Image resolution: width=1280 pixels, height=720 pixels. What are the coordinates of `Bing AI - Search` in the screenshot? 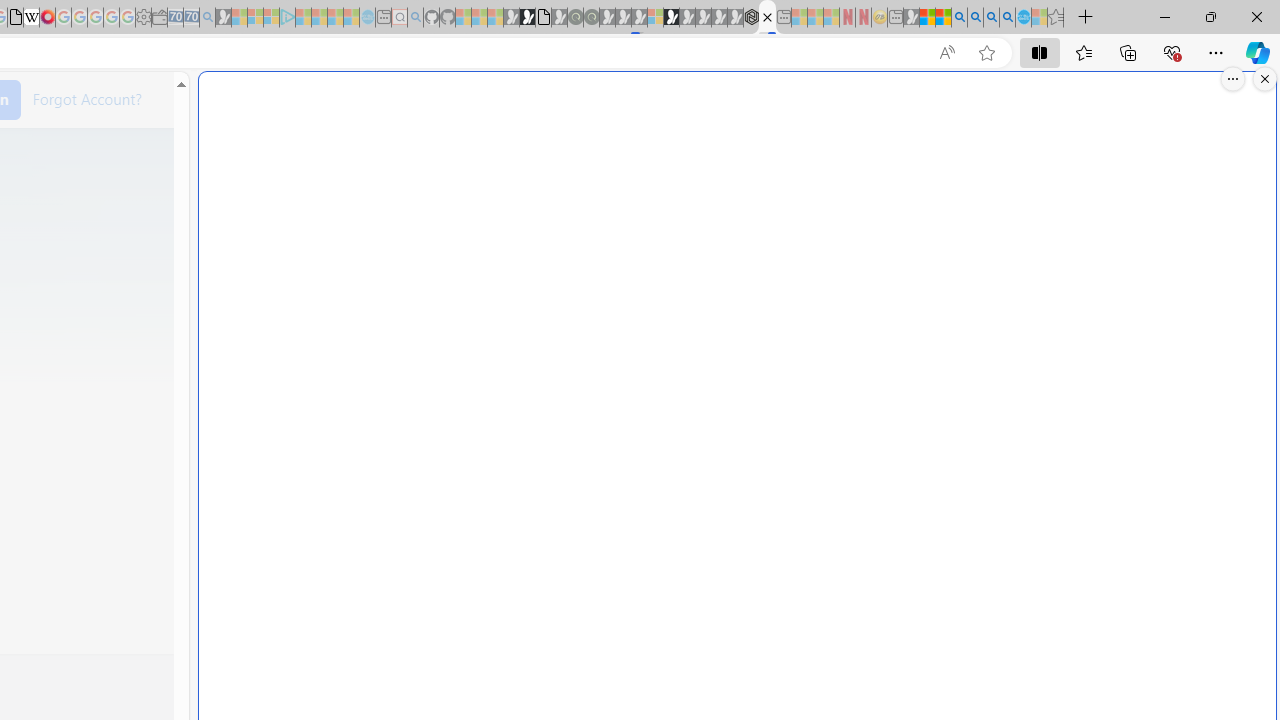 It's located at (959, 18).